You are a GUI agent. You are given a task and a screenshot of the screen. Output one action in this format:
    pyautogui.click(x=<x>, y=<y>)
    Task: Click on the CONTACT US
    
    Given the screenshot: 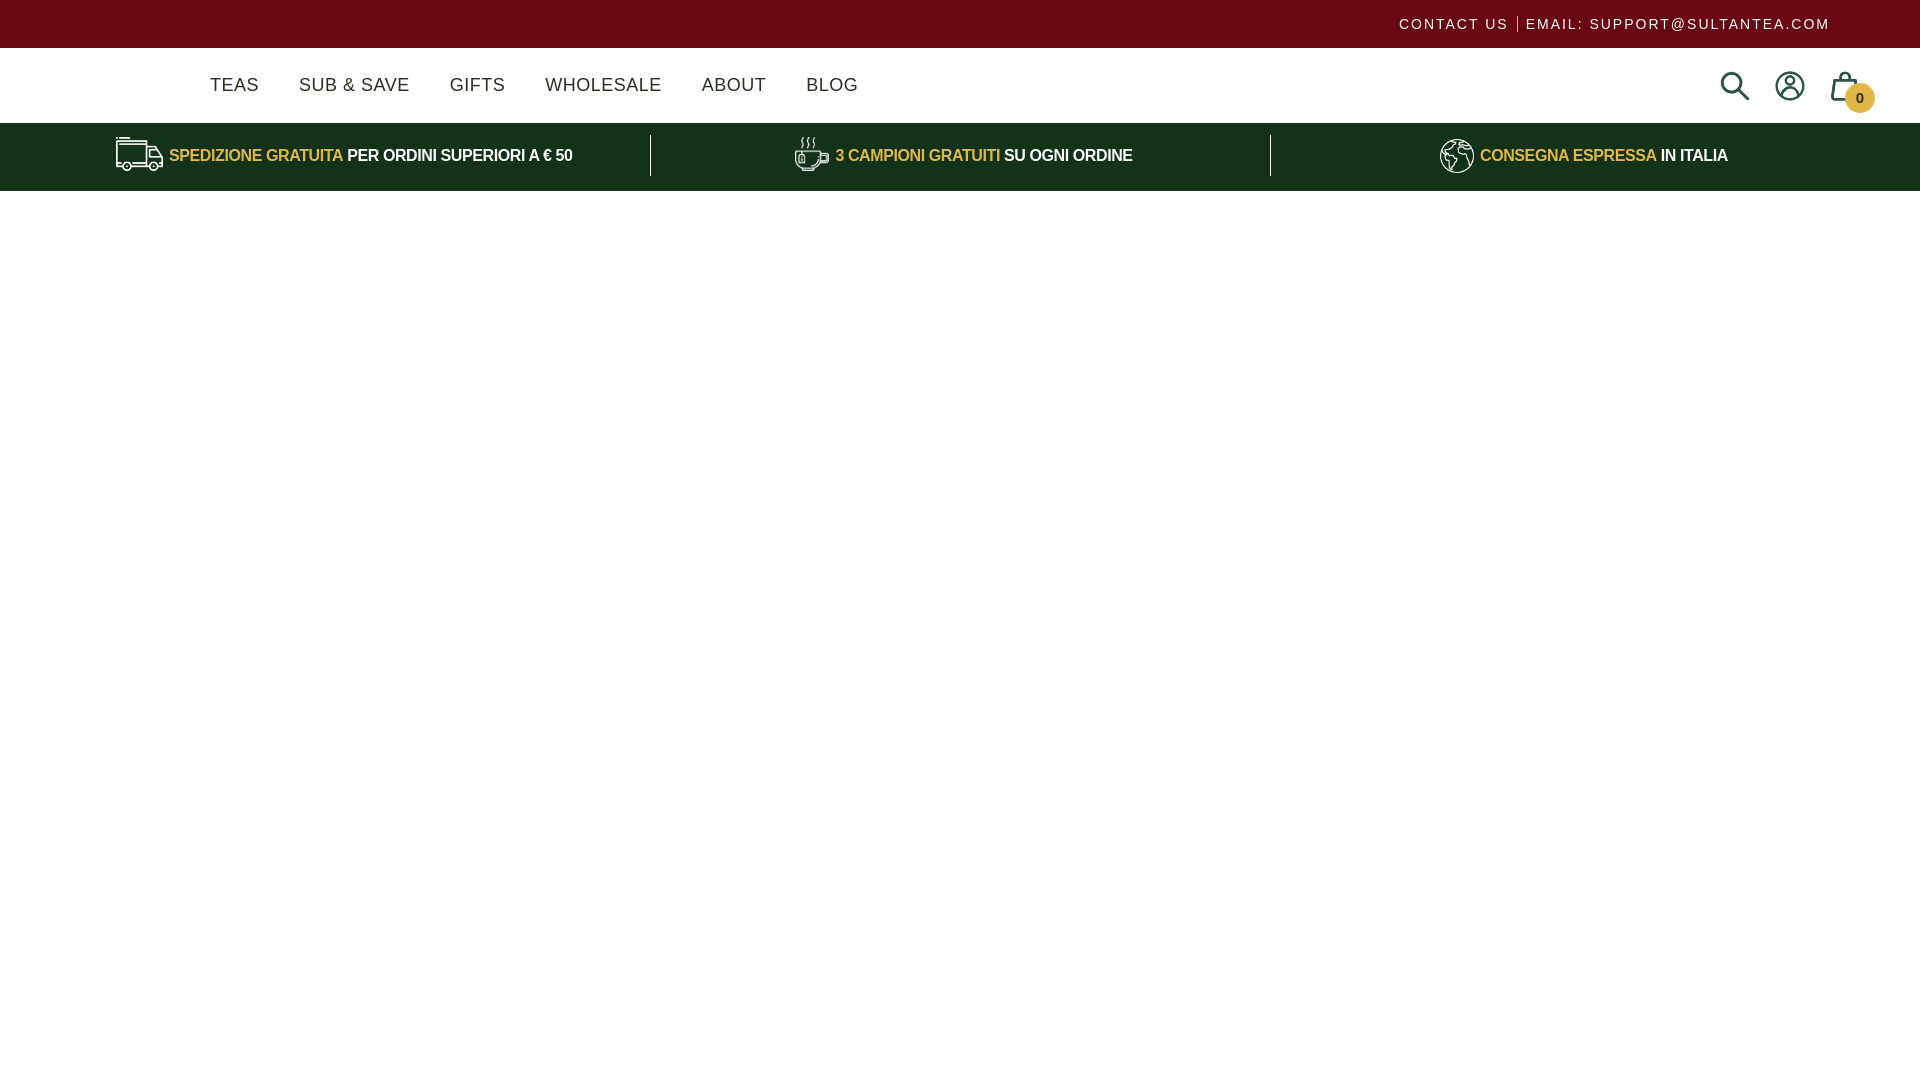 What is the action you would take?
    pyautogui.click(x=1454, y=24)
    